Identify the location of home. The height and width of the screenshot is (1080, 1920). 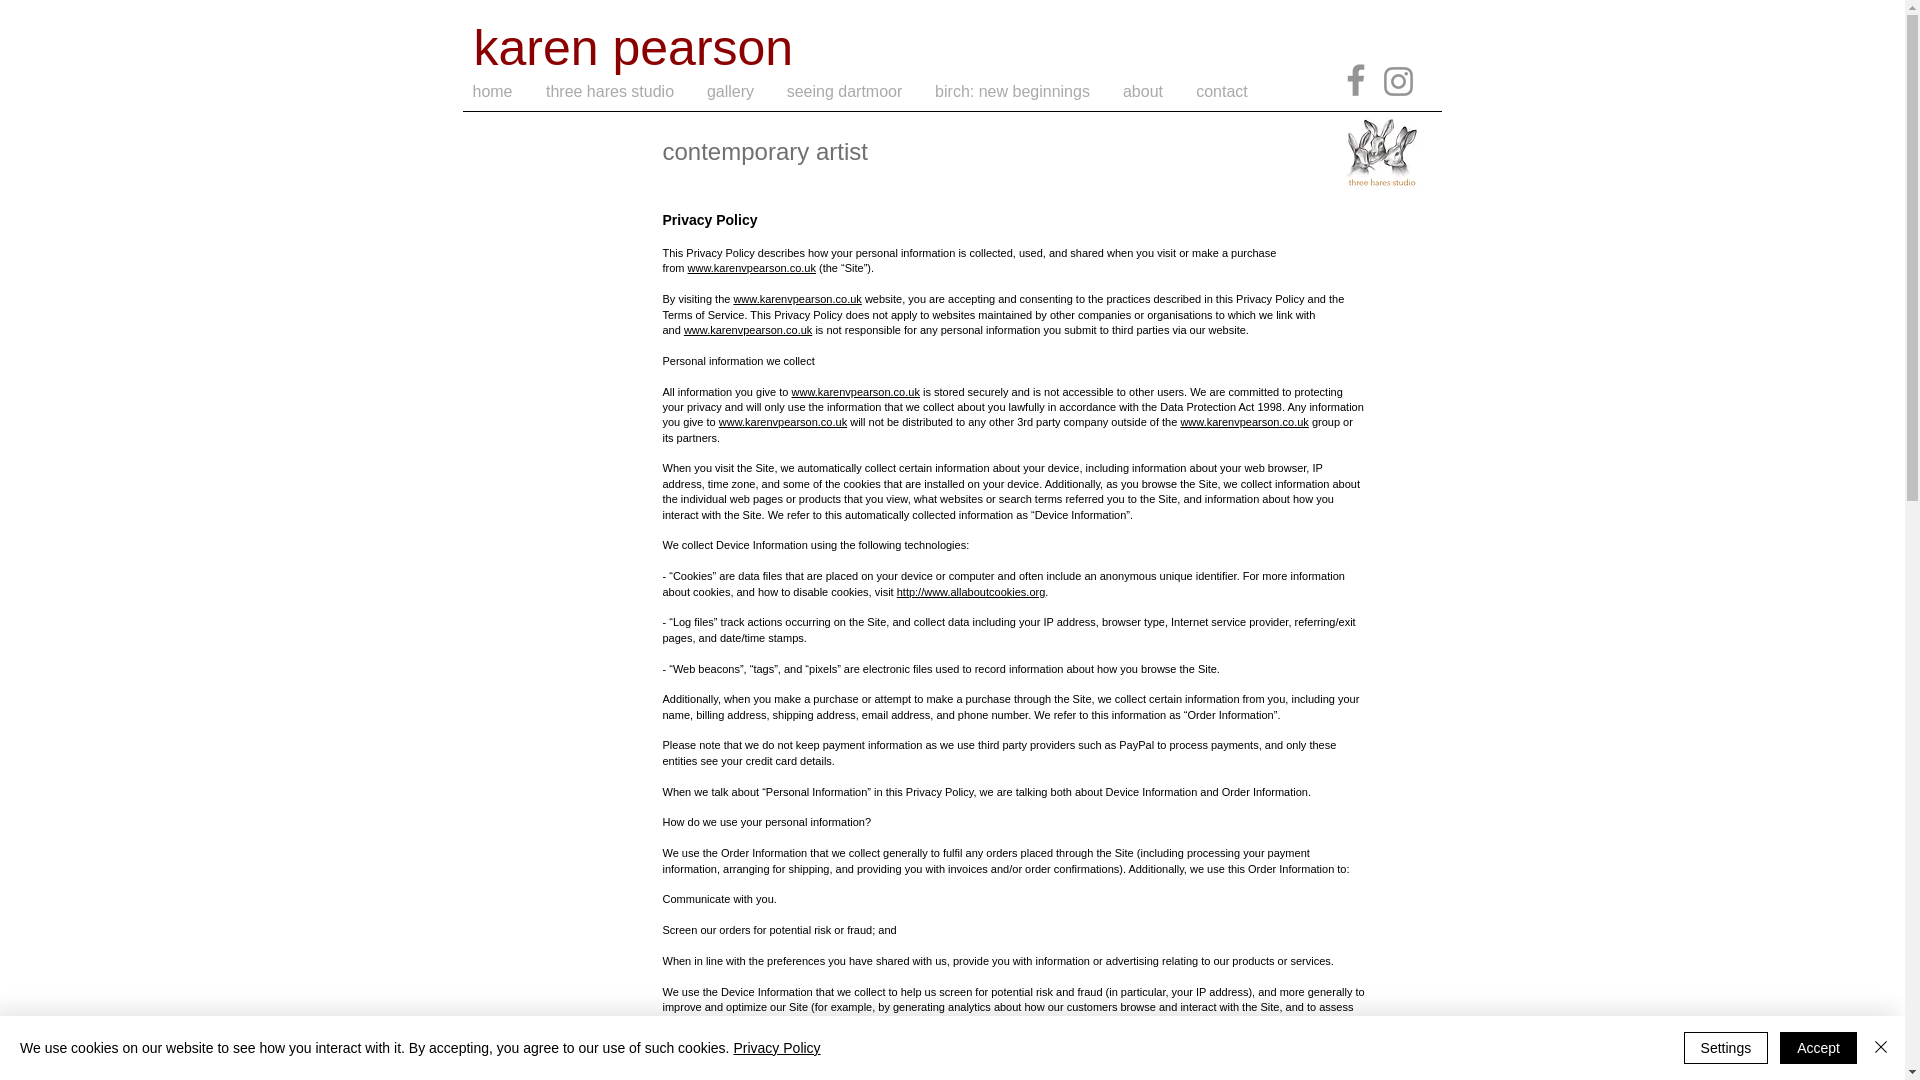
(492, 91).